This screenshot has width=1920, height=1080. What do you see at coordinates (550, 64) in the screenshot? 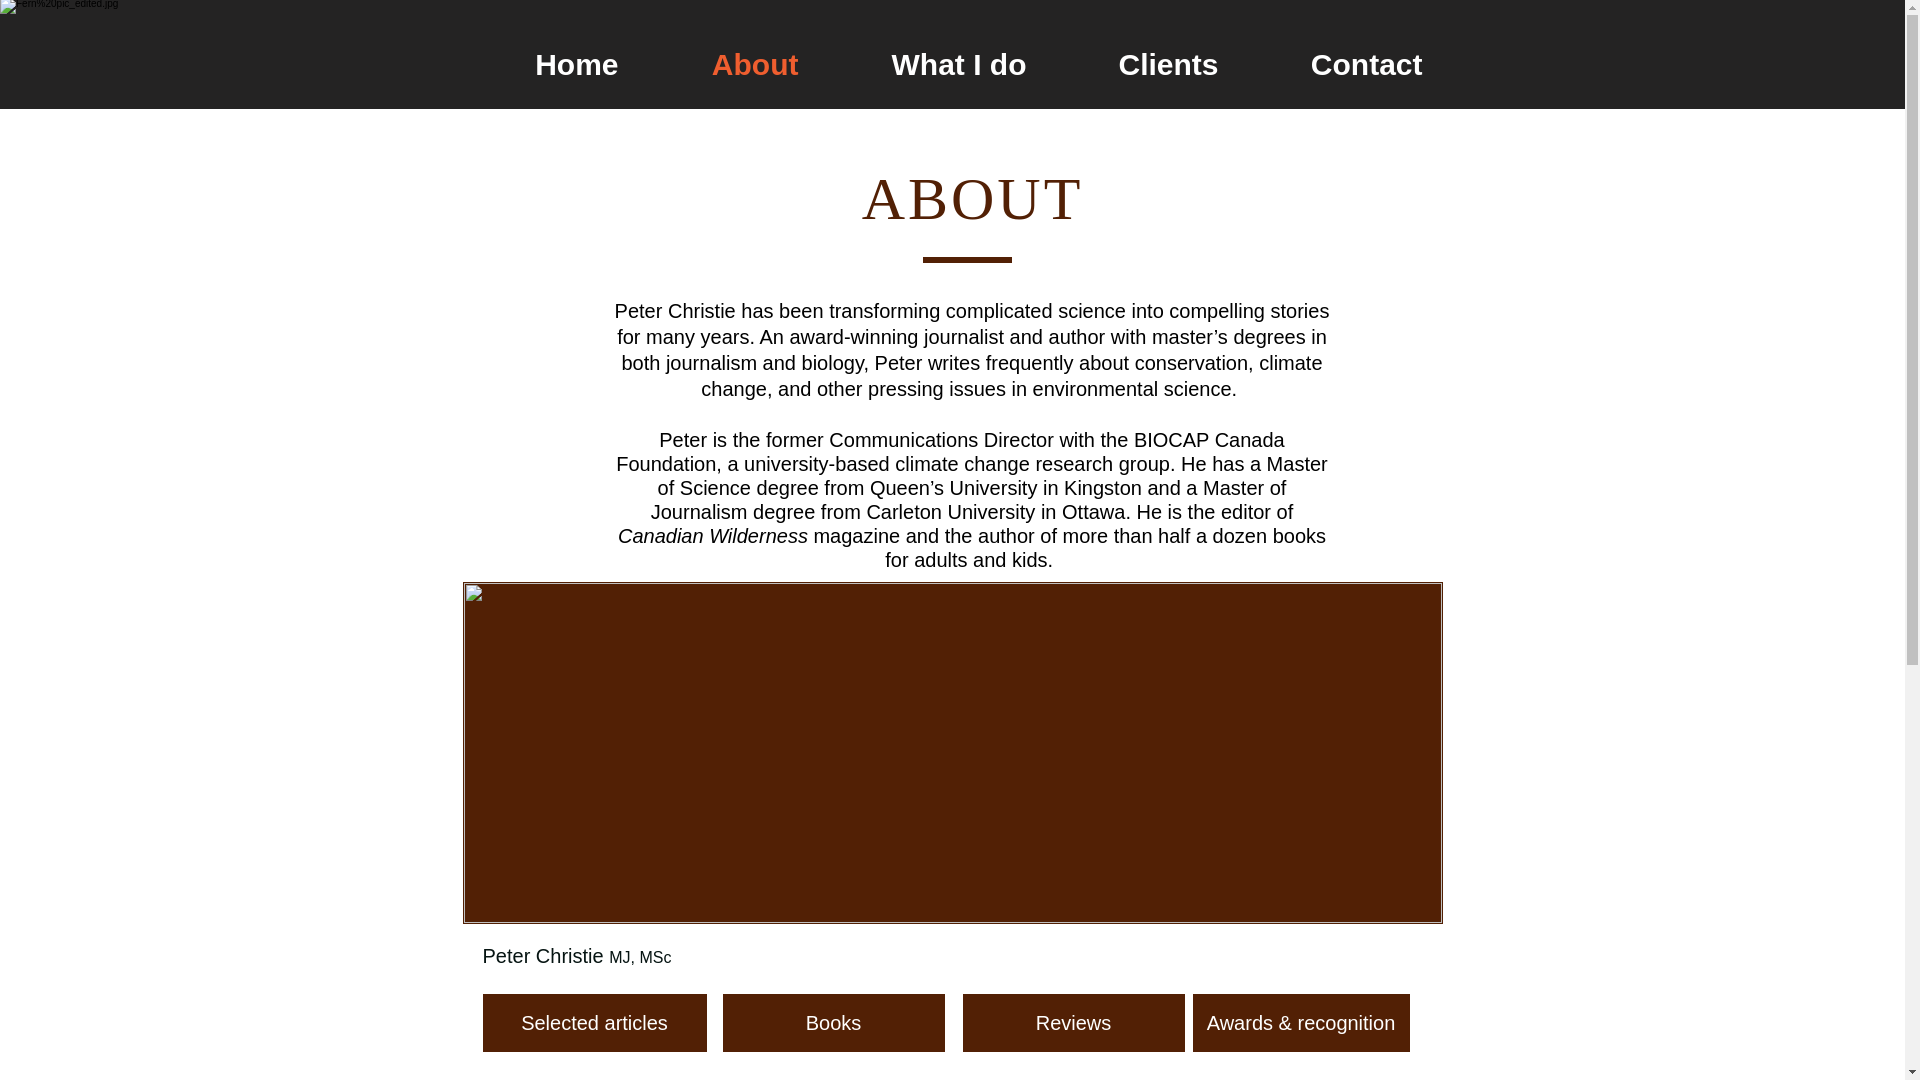
I see `Home` at bounding box center [550, 64].